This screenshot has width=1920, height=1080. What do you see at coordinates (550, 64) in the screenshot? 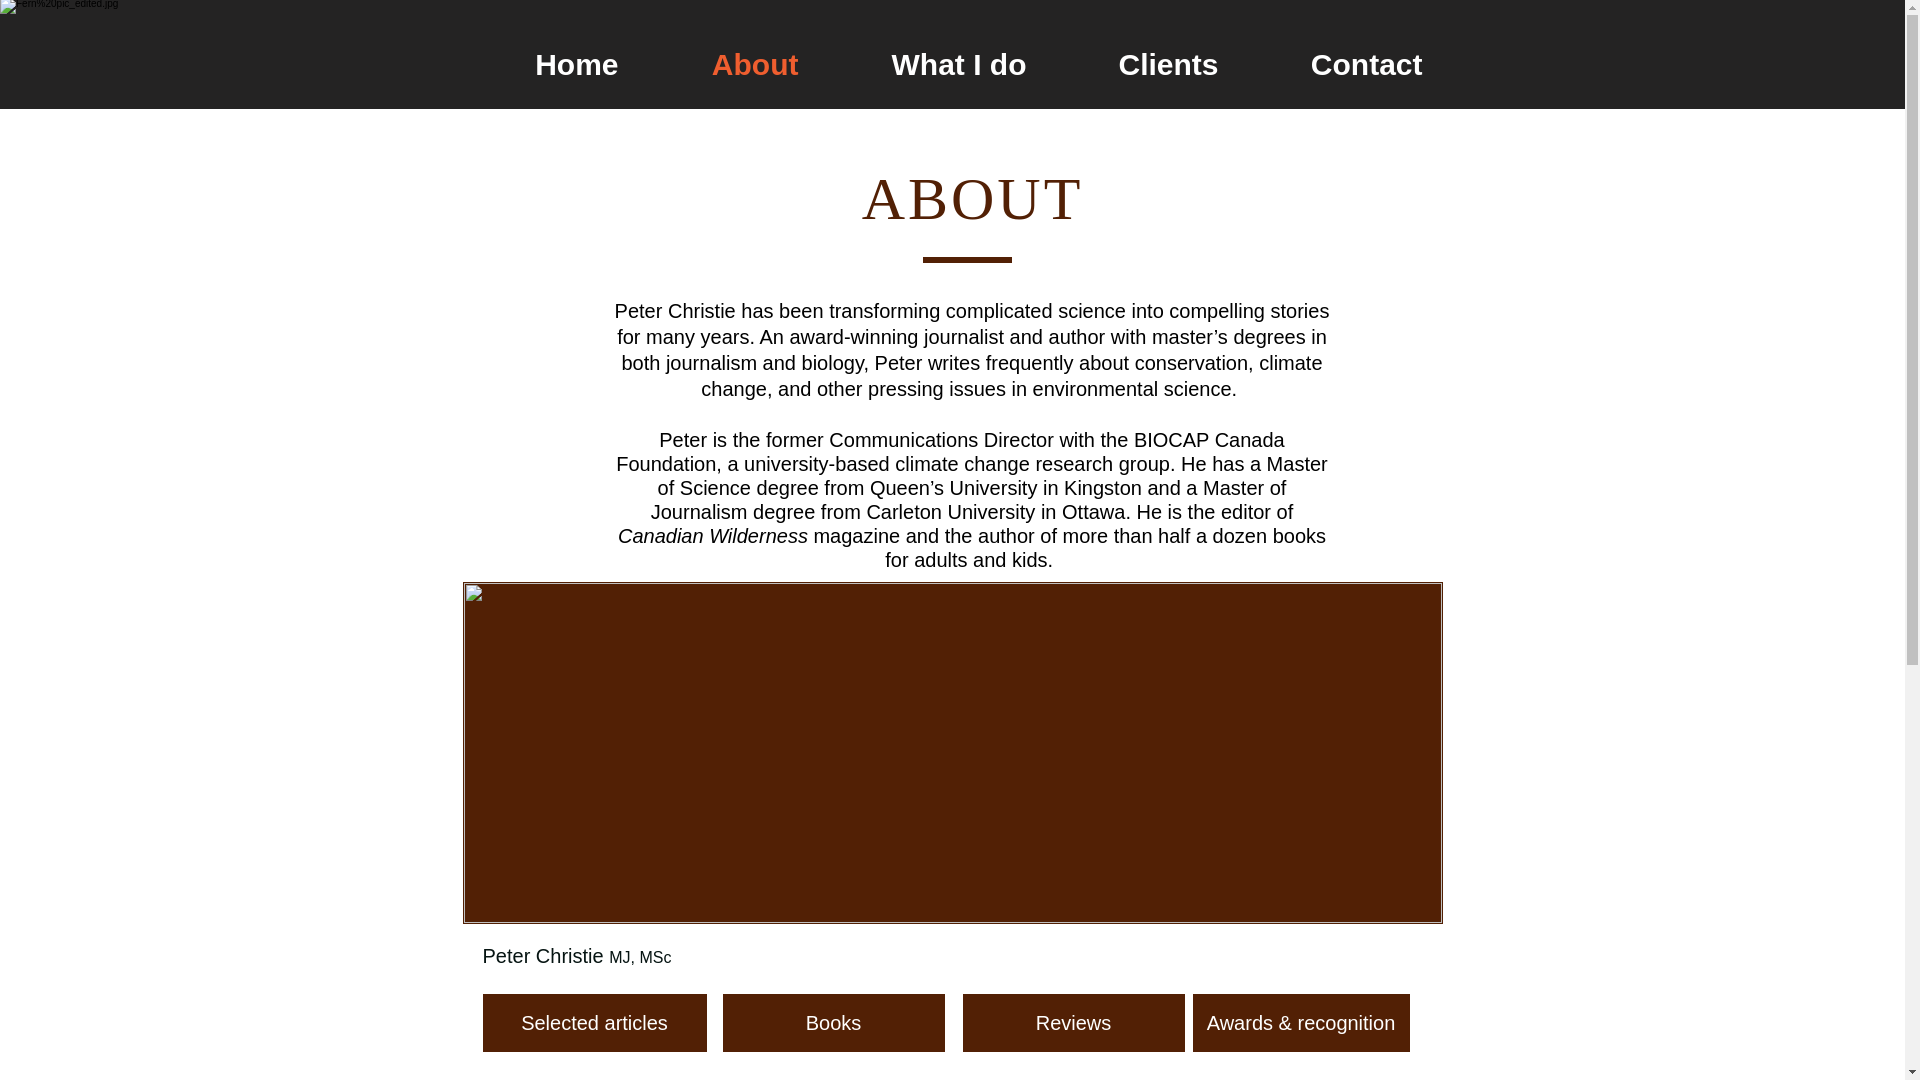
I see `Home` at bounding box center [550, 64].